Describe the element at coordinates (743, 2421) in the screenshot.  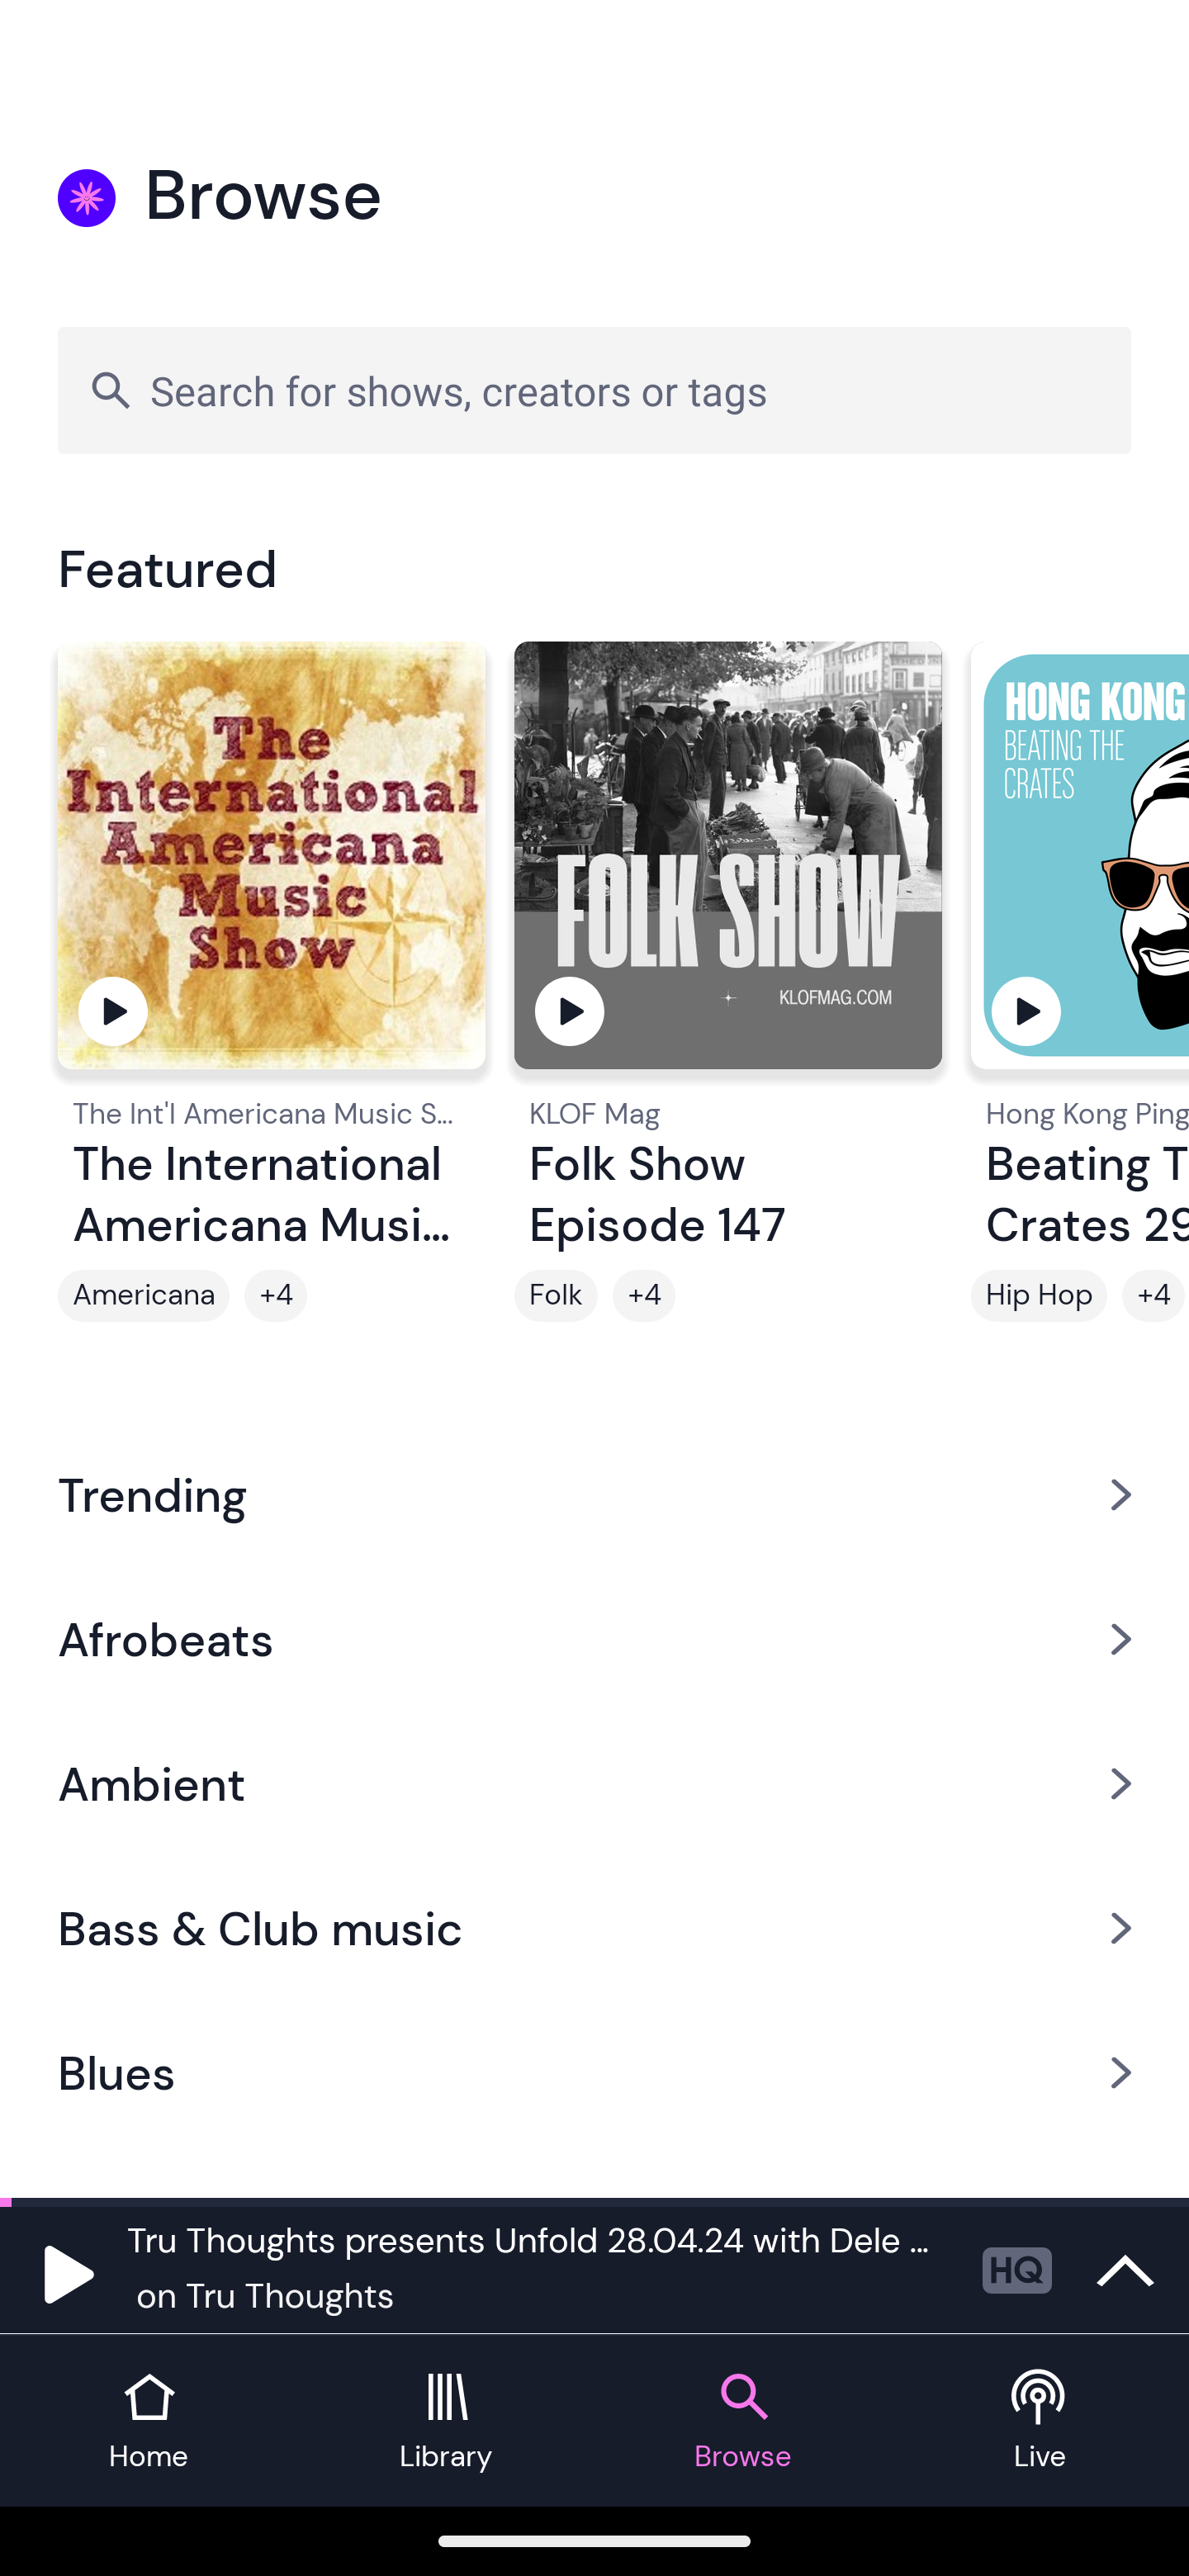
I see `Browse tab Browse` at that location.